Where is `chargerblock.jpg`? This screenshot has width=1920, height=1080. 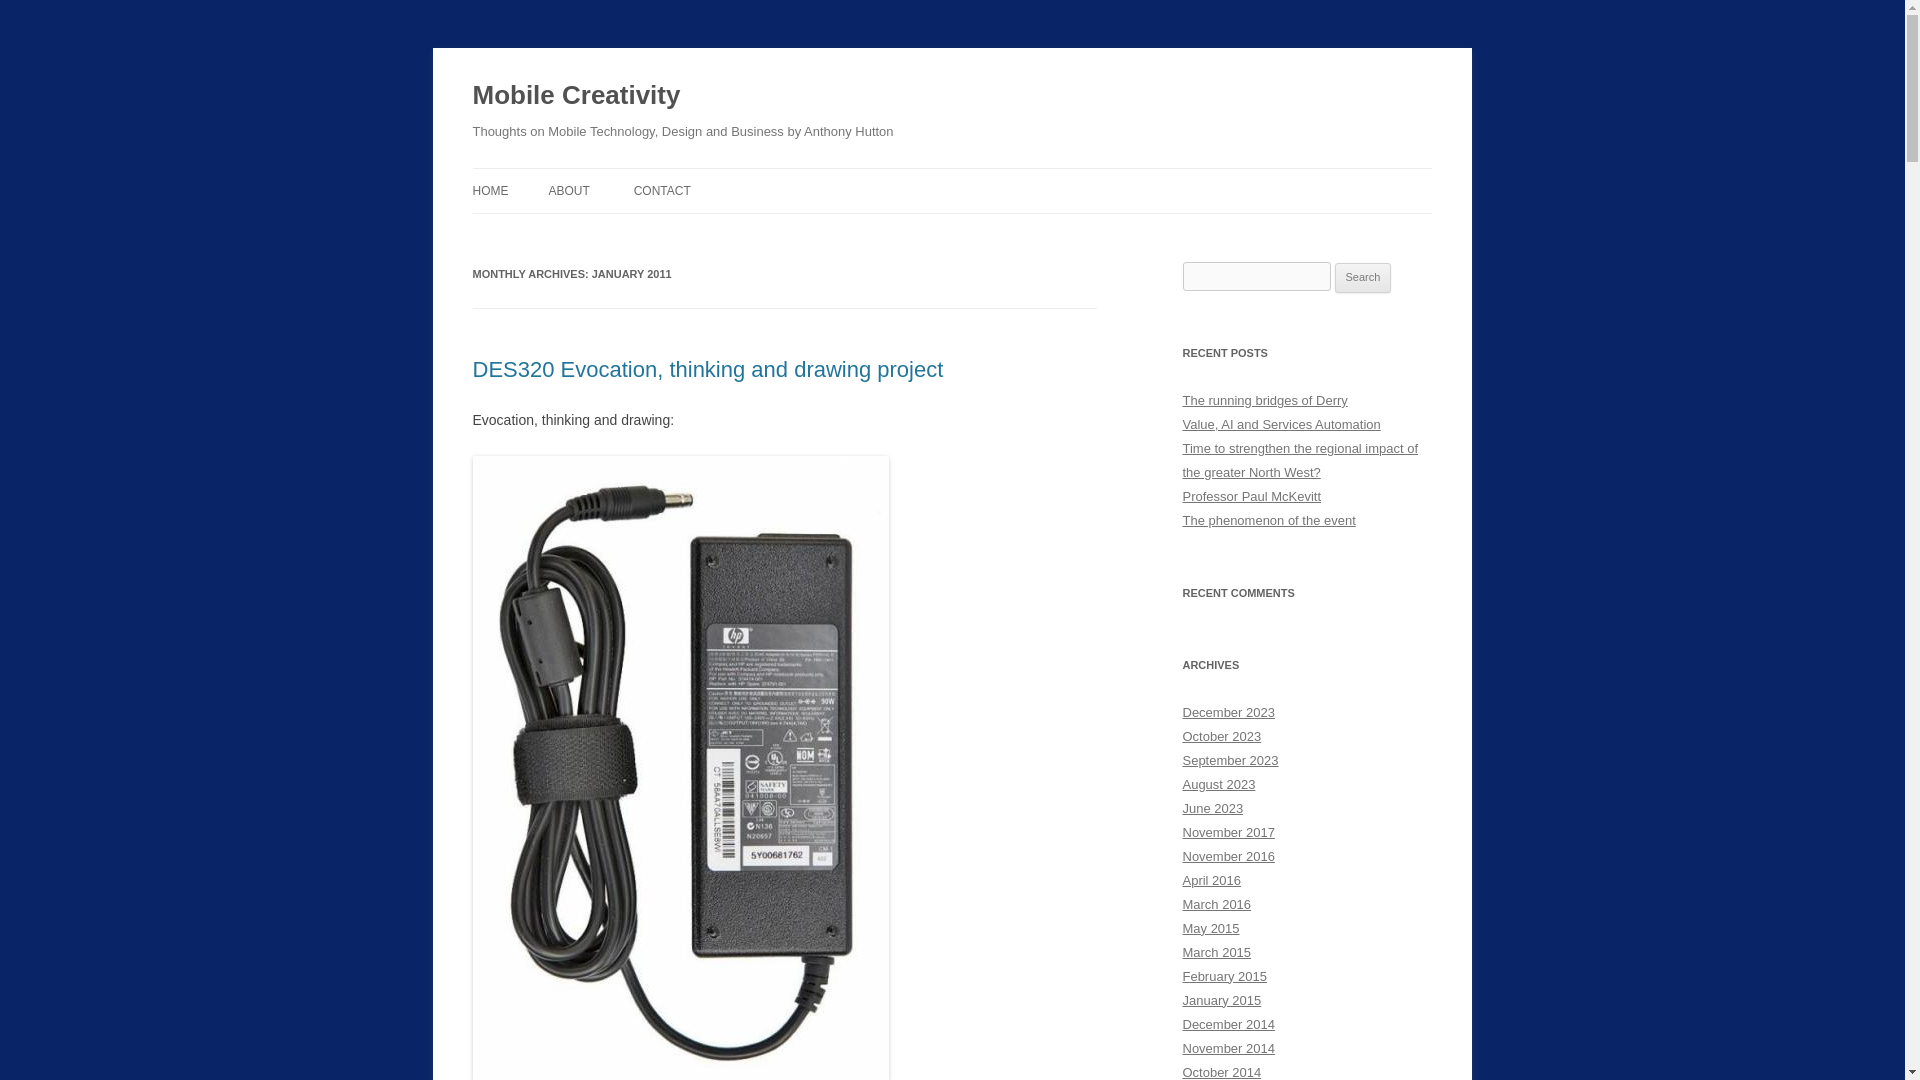
chargerblock.jpg is located at coordinates (680, 1074).